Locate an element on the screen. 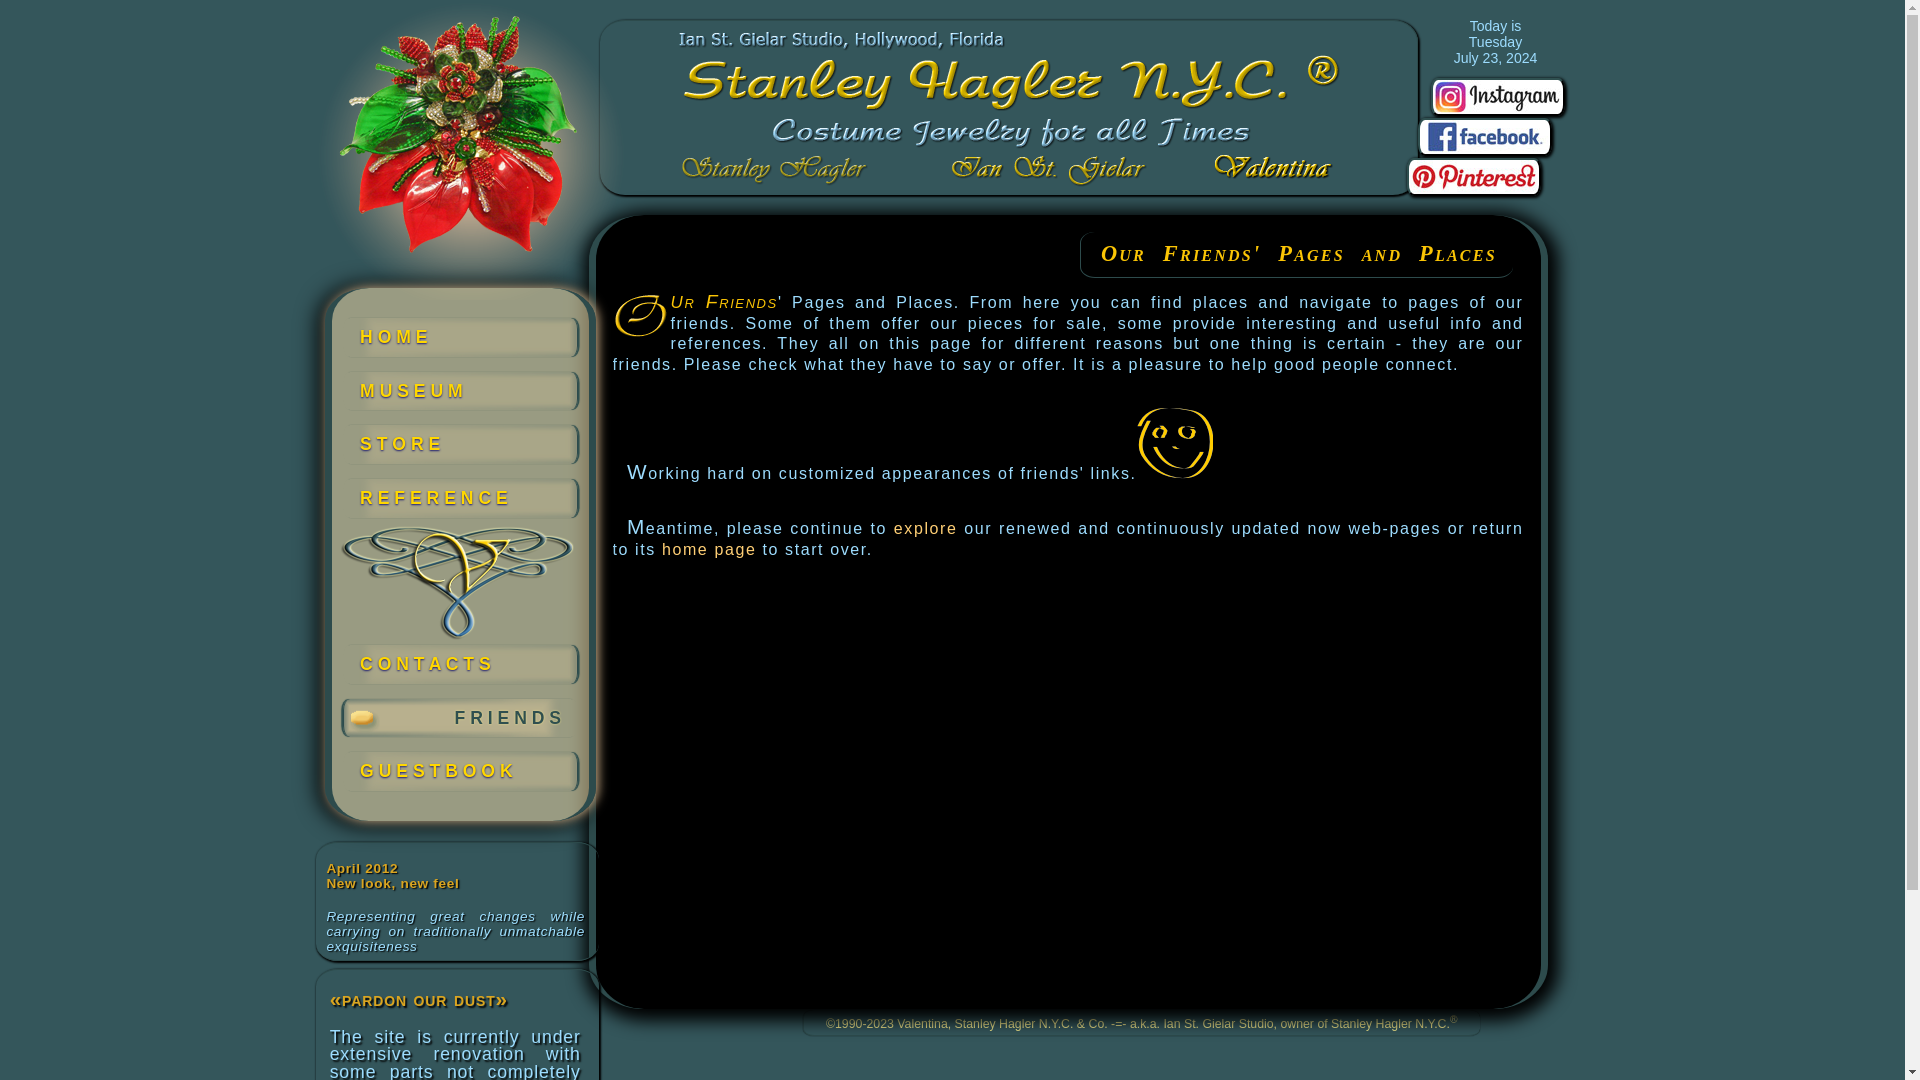 This screenshot has width=1920, height=1080. home page is located at coordinates (709, 550).